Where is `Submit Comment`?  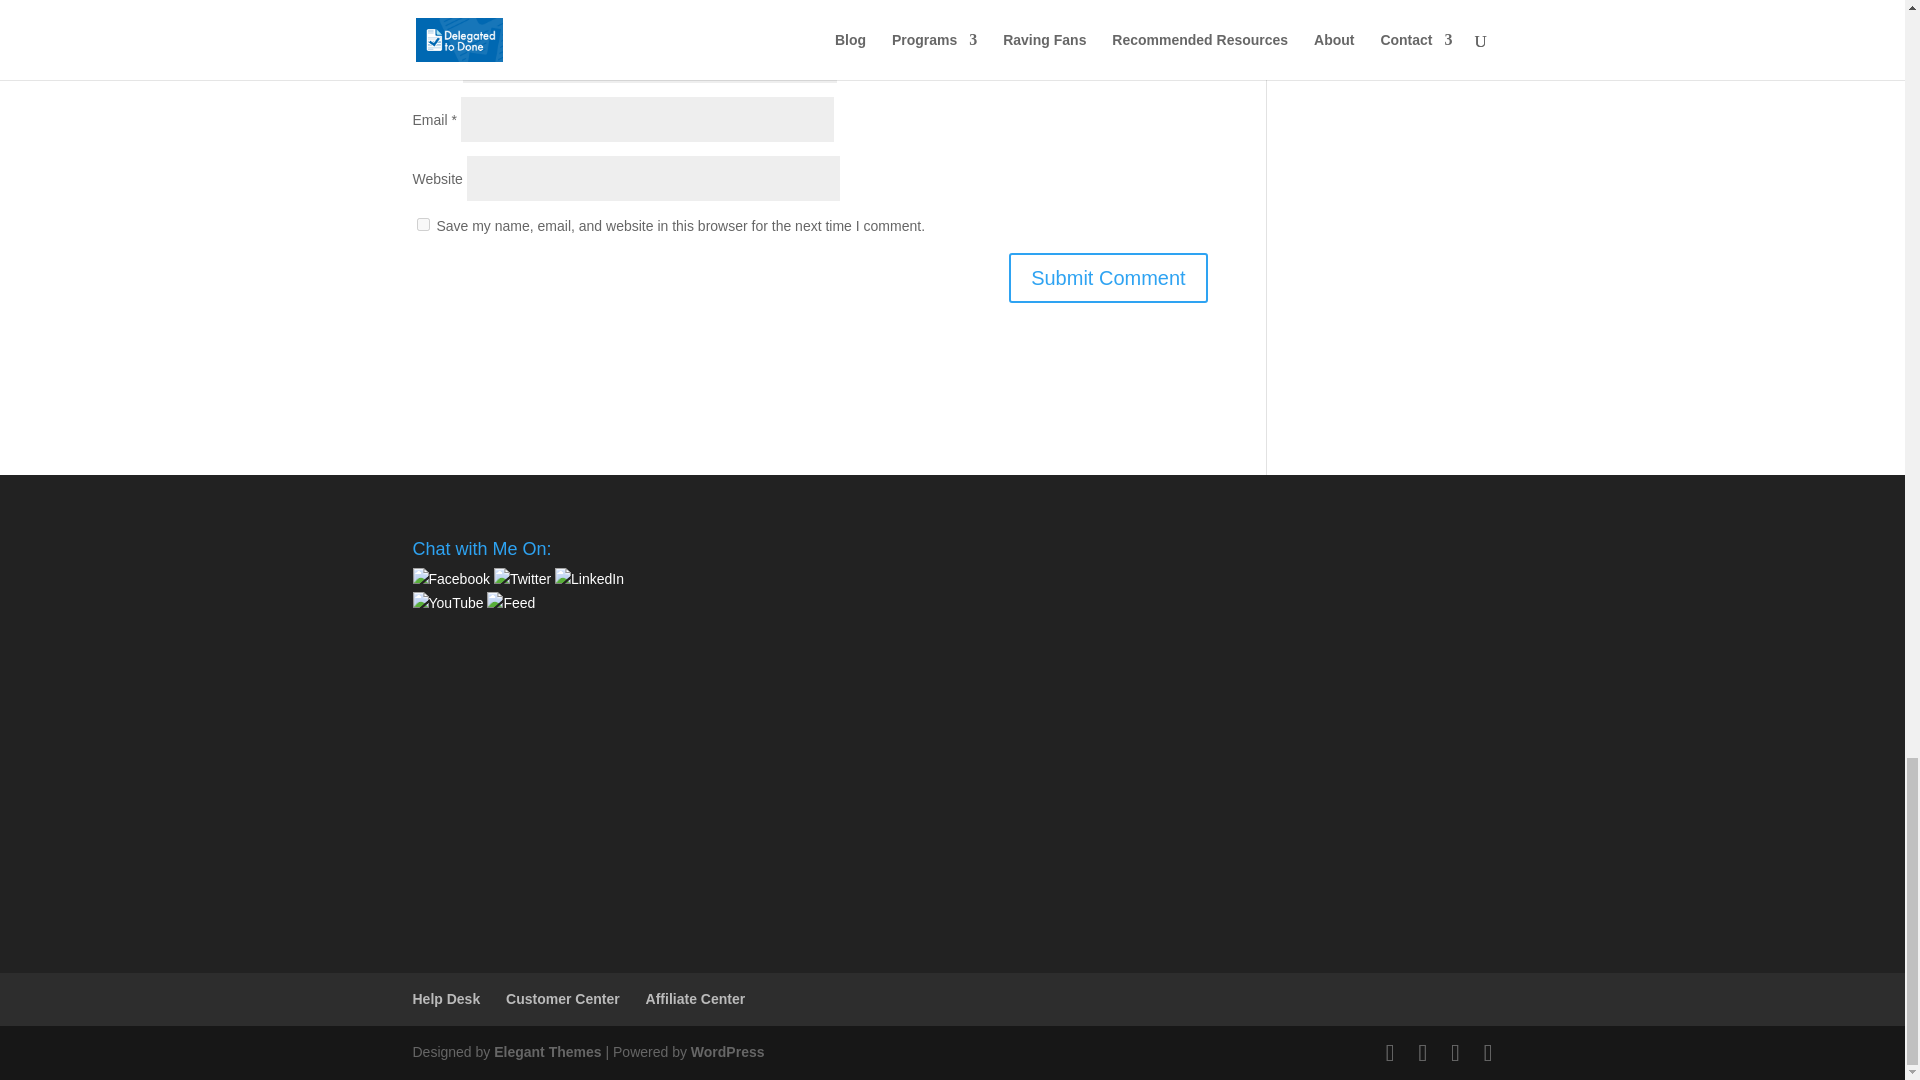 Submit Comment is located at coordinates (1108, 278).